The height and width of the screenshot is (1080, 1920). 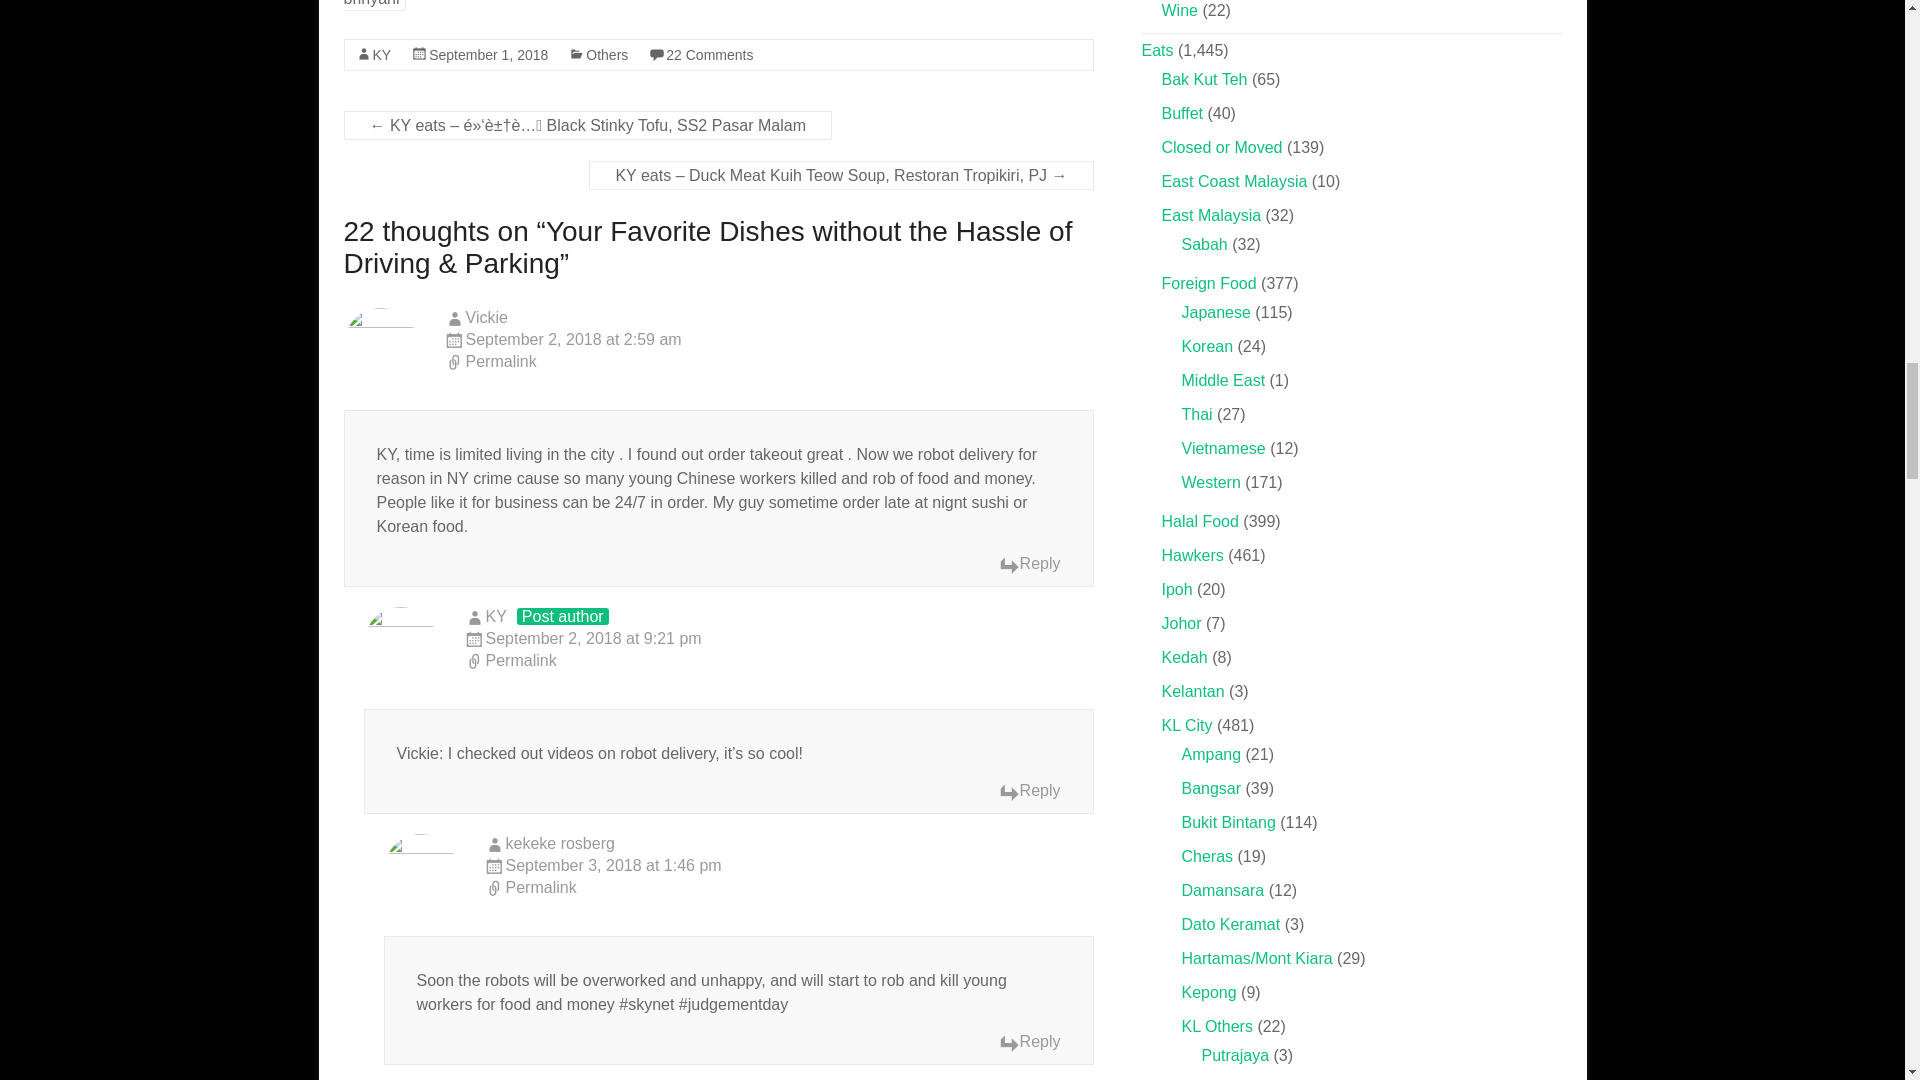 I want to click on Reply, so click(x=1030, y=564).